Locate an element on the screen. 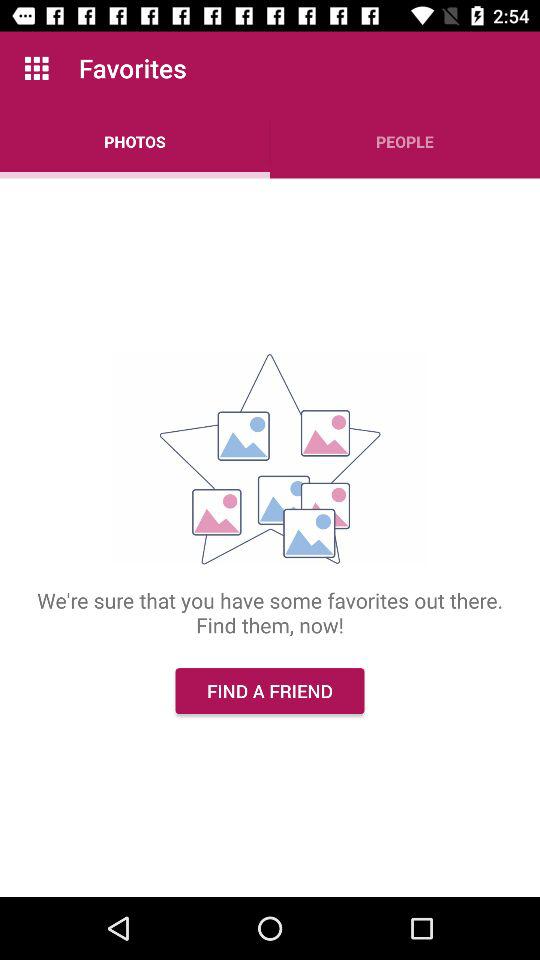  launch the icon next to the photos icon is located at coordinates (405, 142).